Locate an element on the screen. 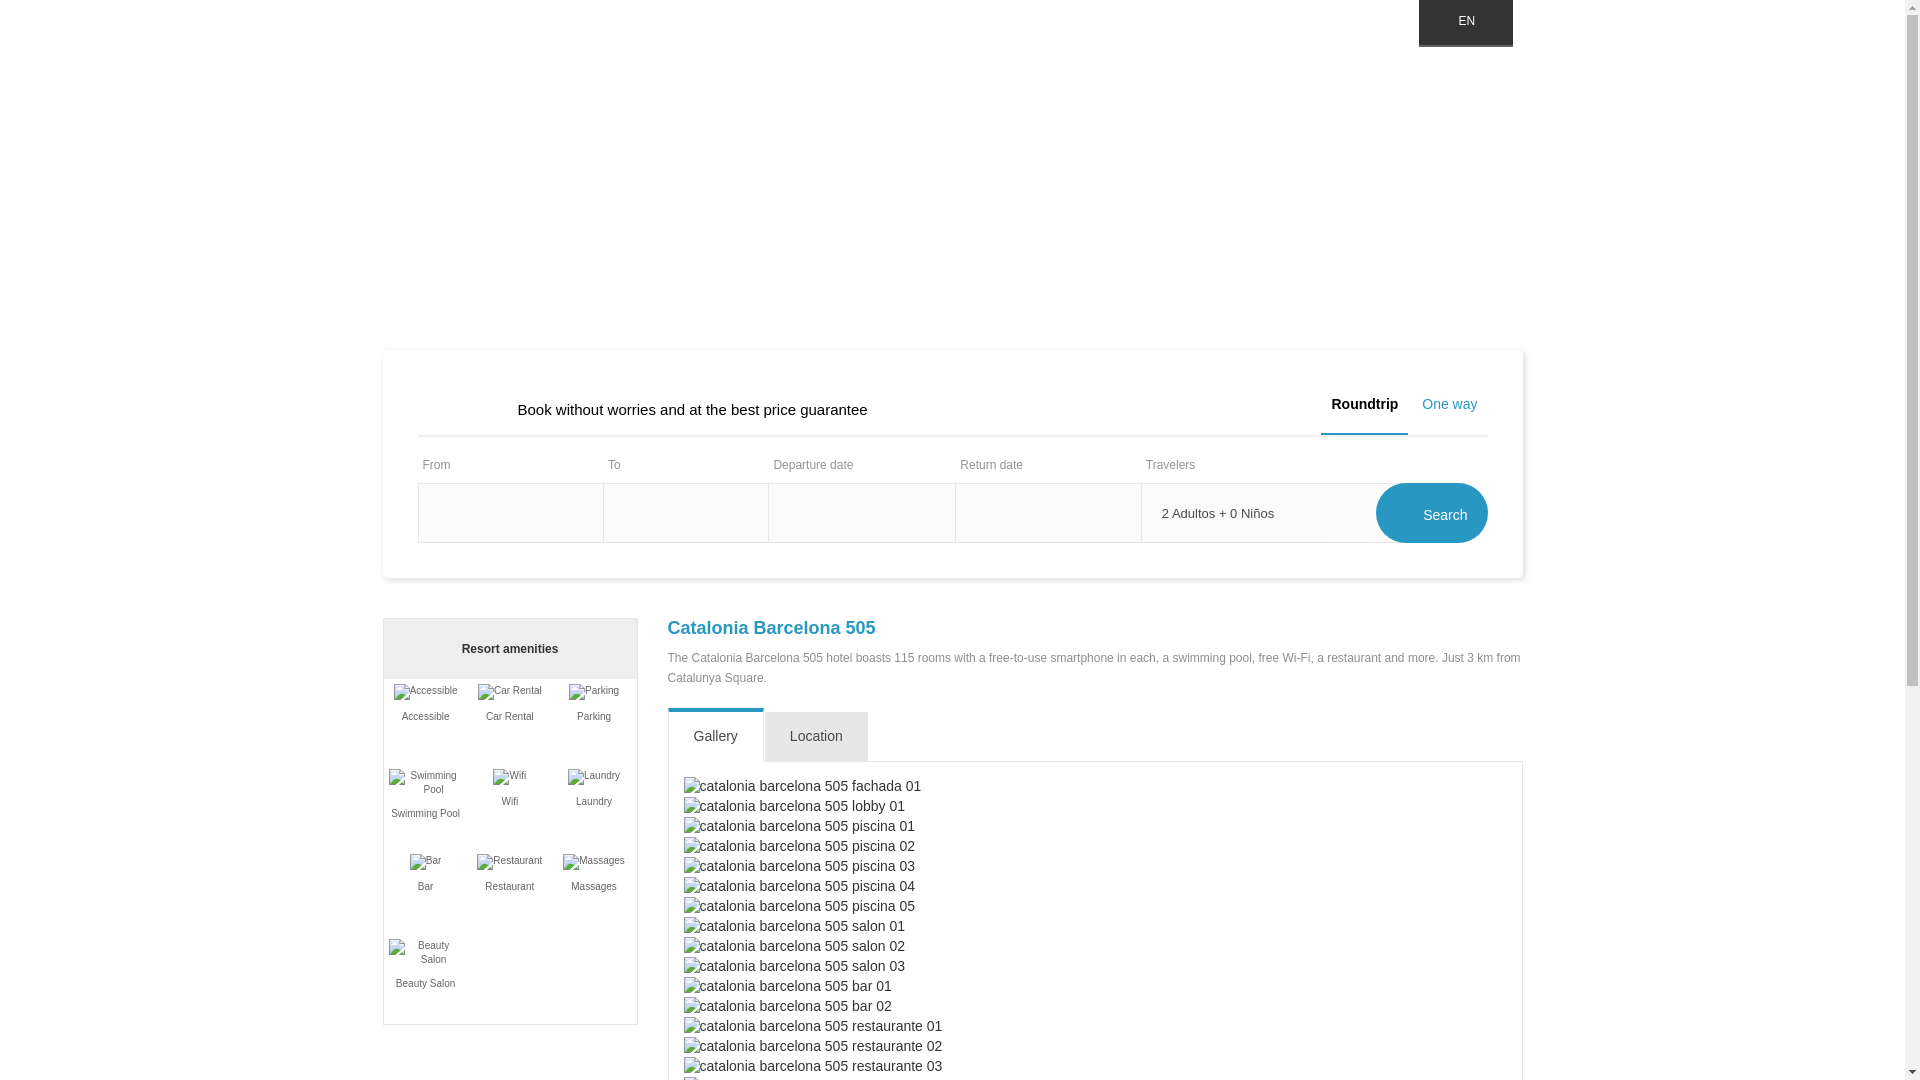  Beauty Salon is located at coordinates (426, 952).